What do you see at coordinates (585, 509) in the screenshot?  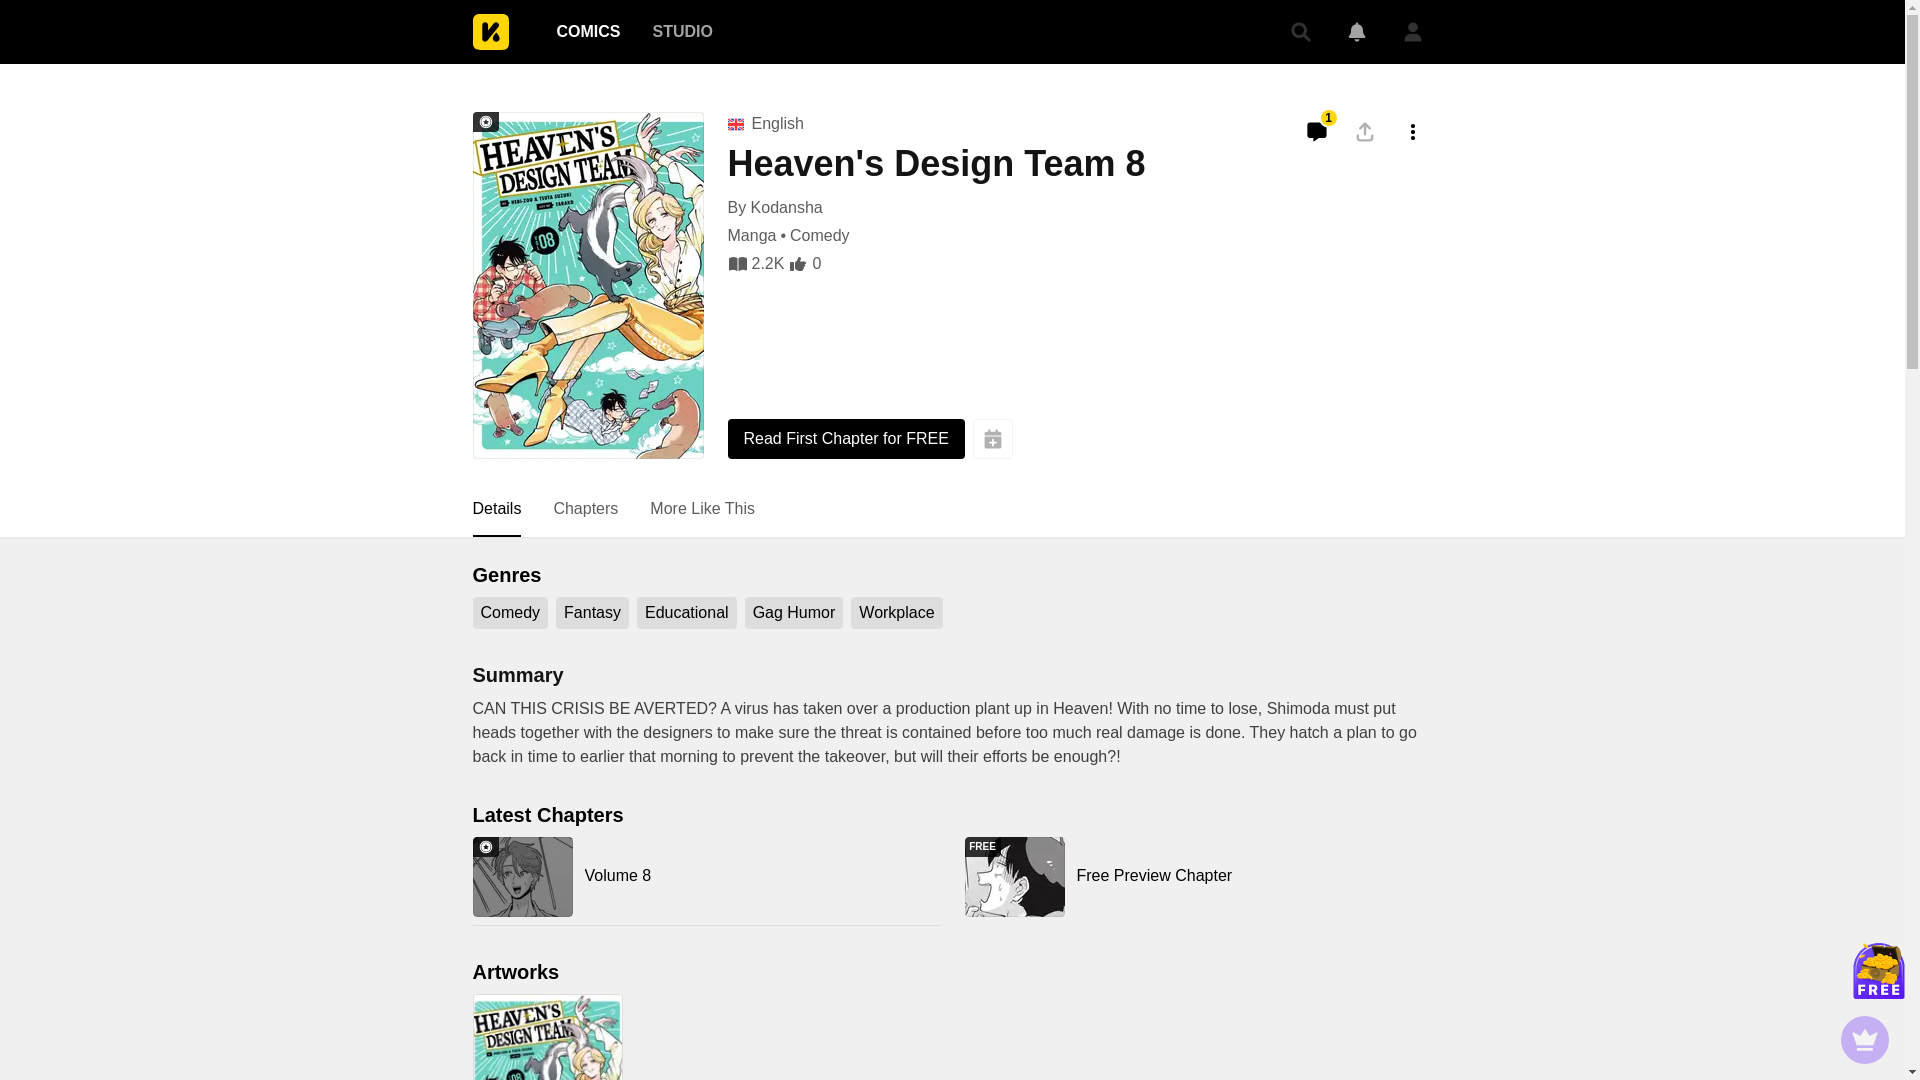 I see `Workplace` at bounding box center [585, 509].